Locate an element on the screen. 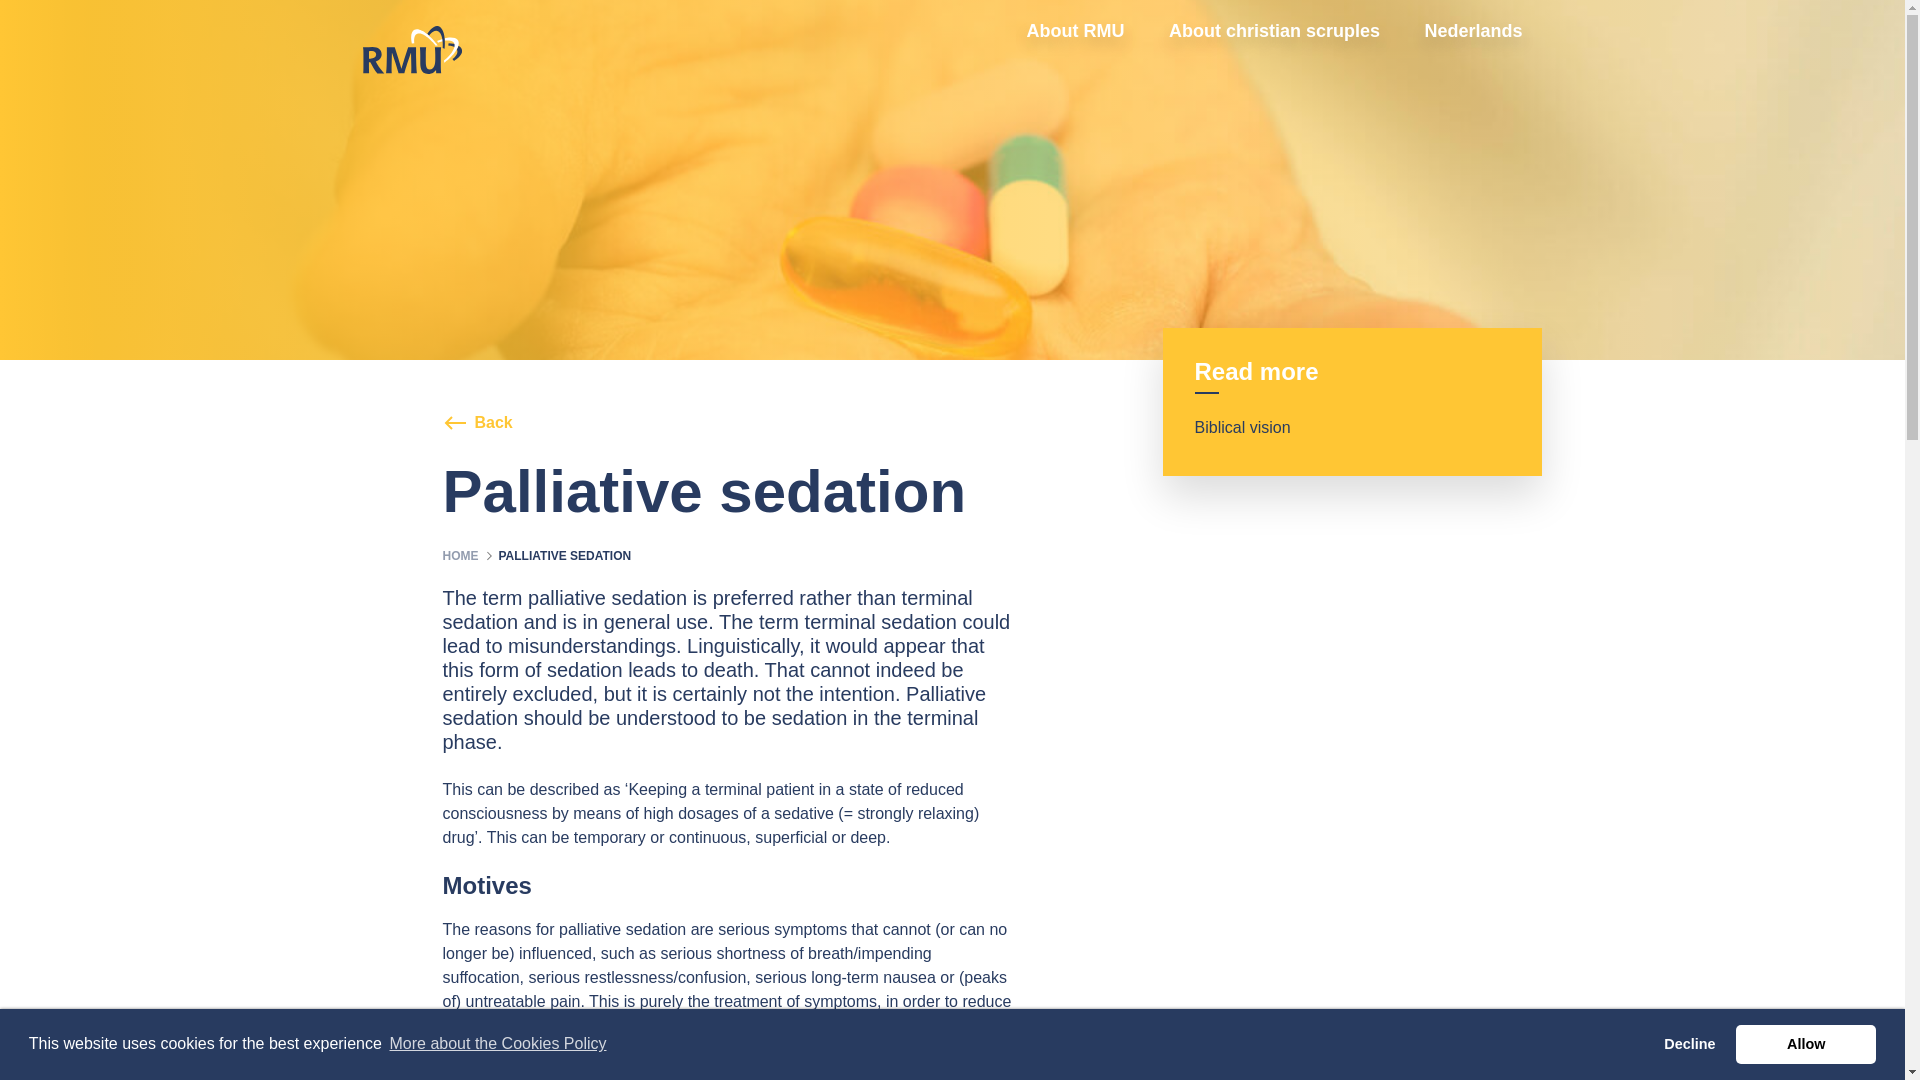  About christian scruples is located at coordinates (1274, 32).